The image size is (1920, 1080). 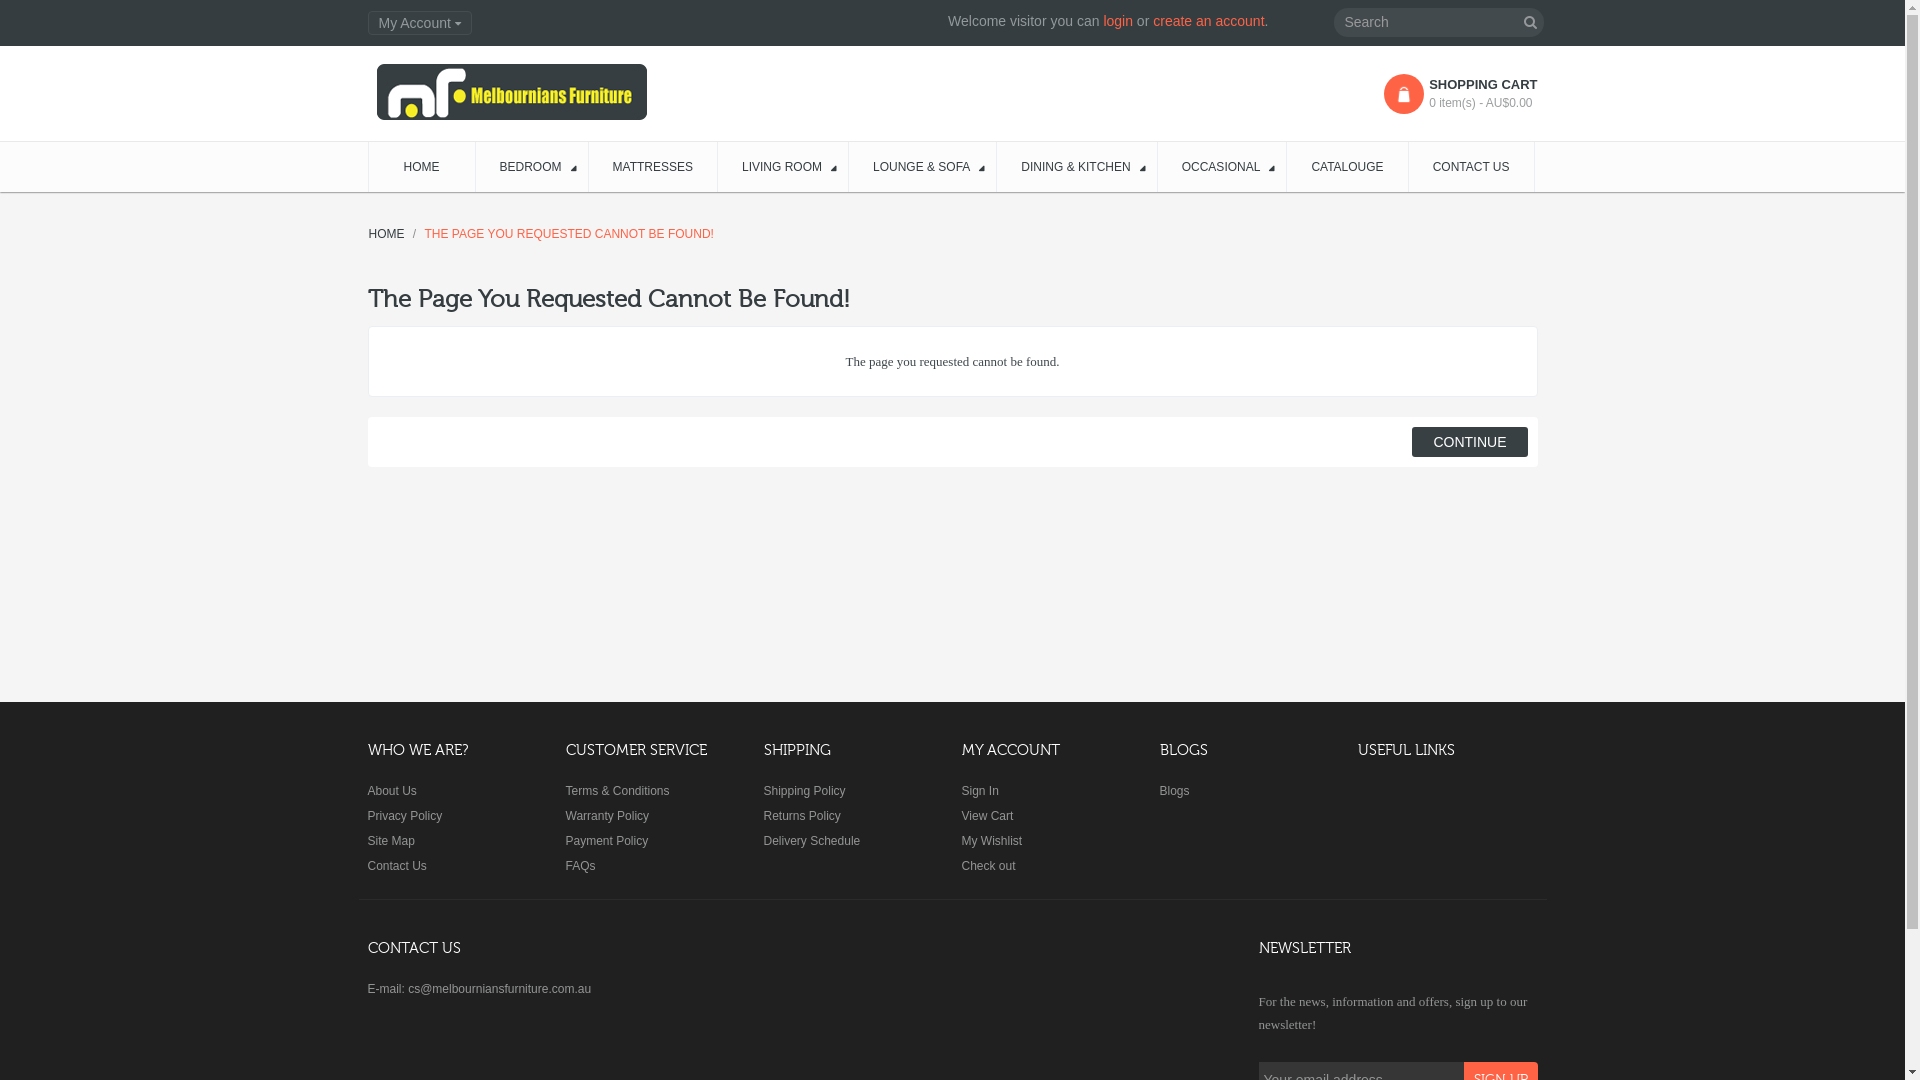 I want to click on HOME, so click(x=386, y=234).